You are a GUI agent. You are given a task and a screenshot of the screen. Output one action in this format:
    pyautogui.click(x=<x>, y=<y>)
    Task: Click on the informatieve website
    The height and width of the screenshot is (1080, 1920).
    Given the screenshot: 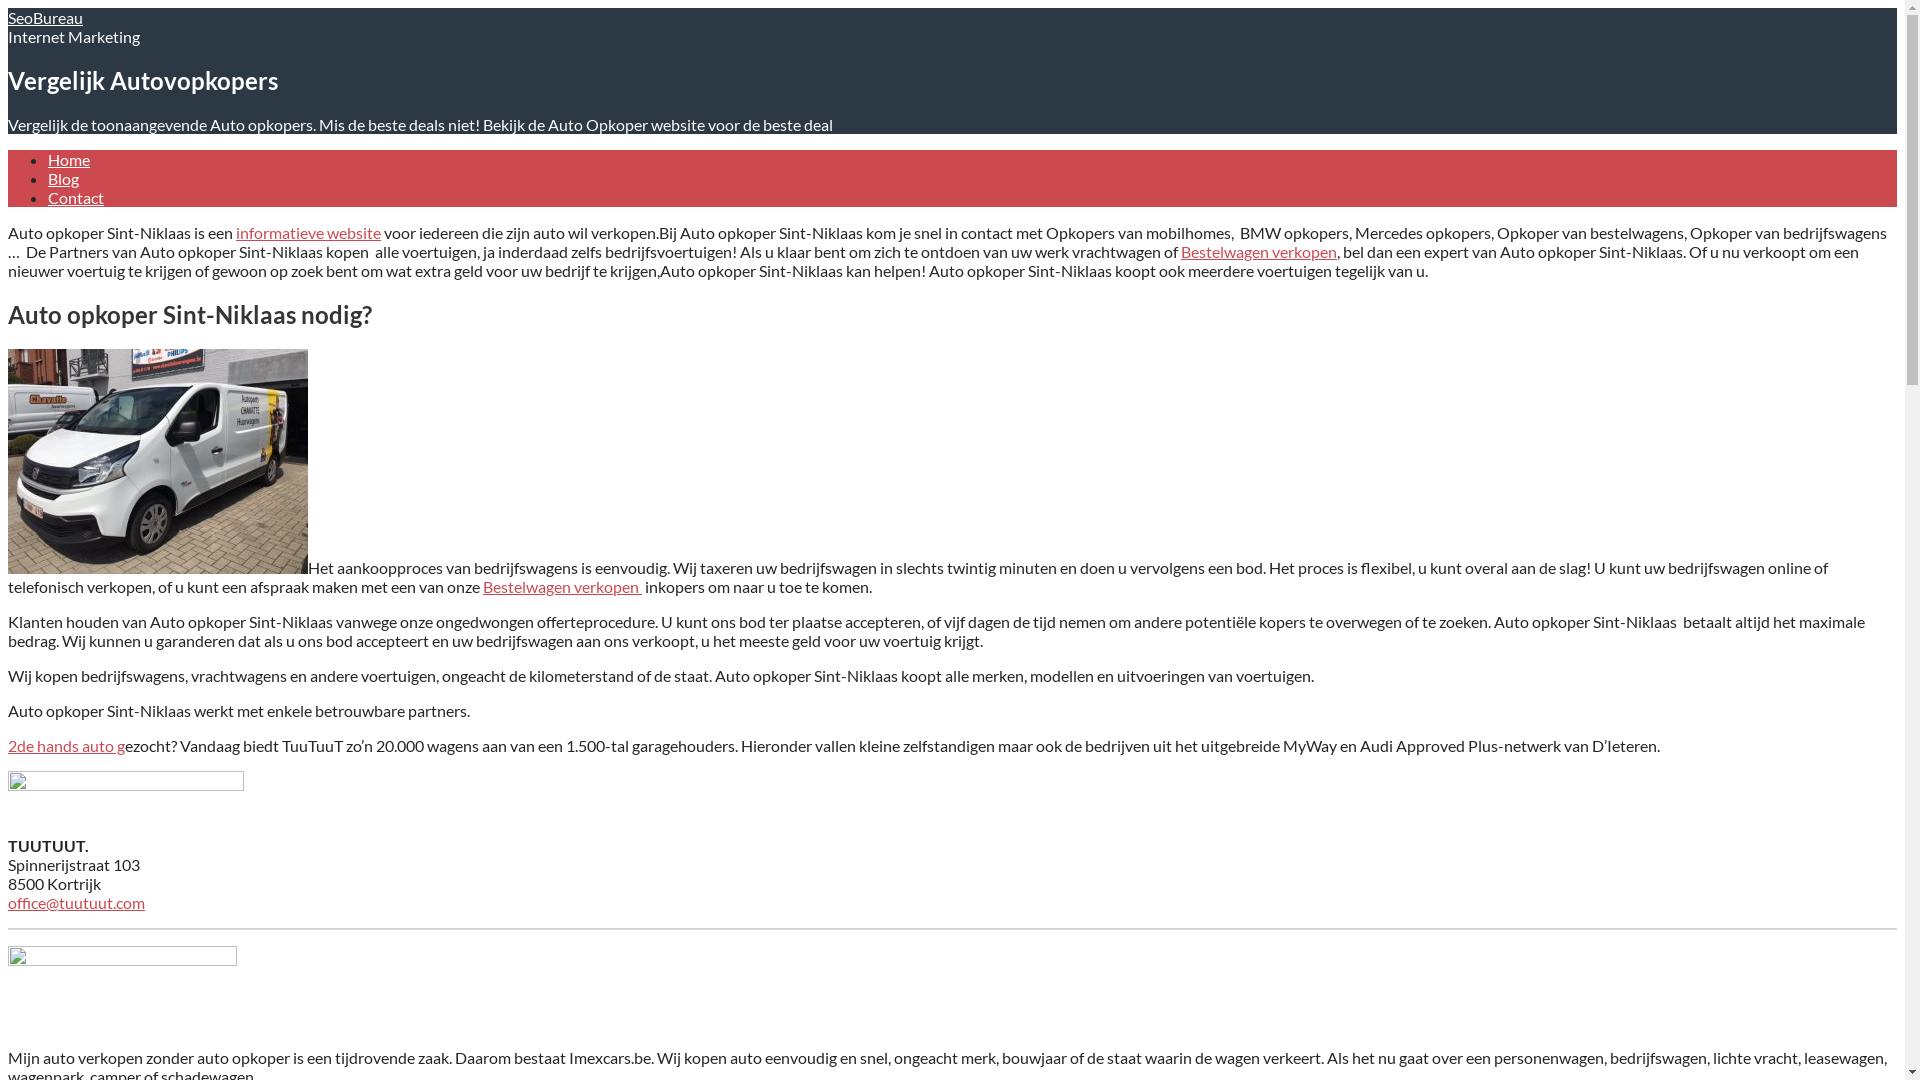 What is the action you would take?
    pyautogui.click(x=308, y=232)
    